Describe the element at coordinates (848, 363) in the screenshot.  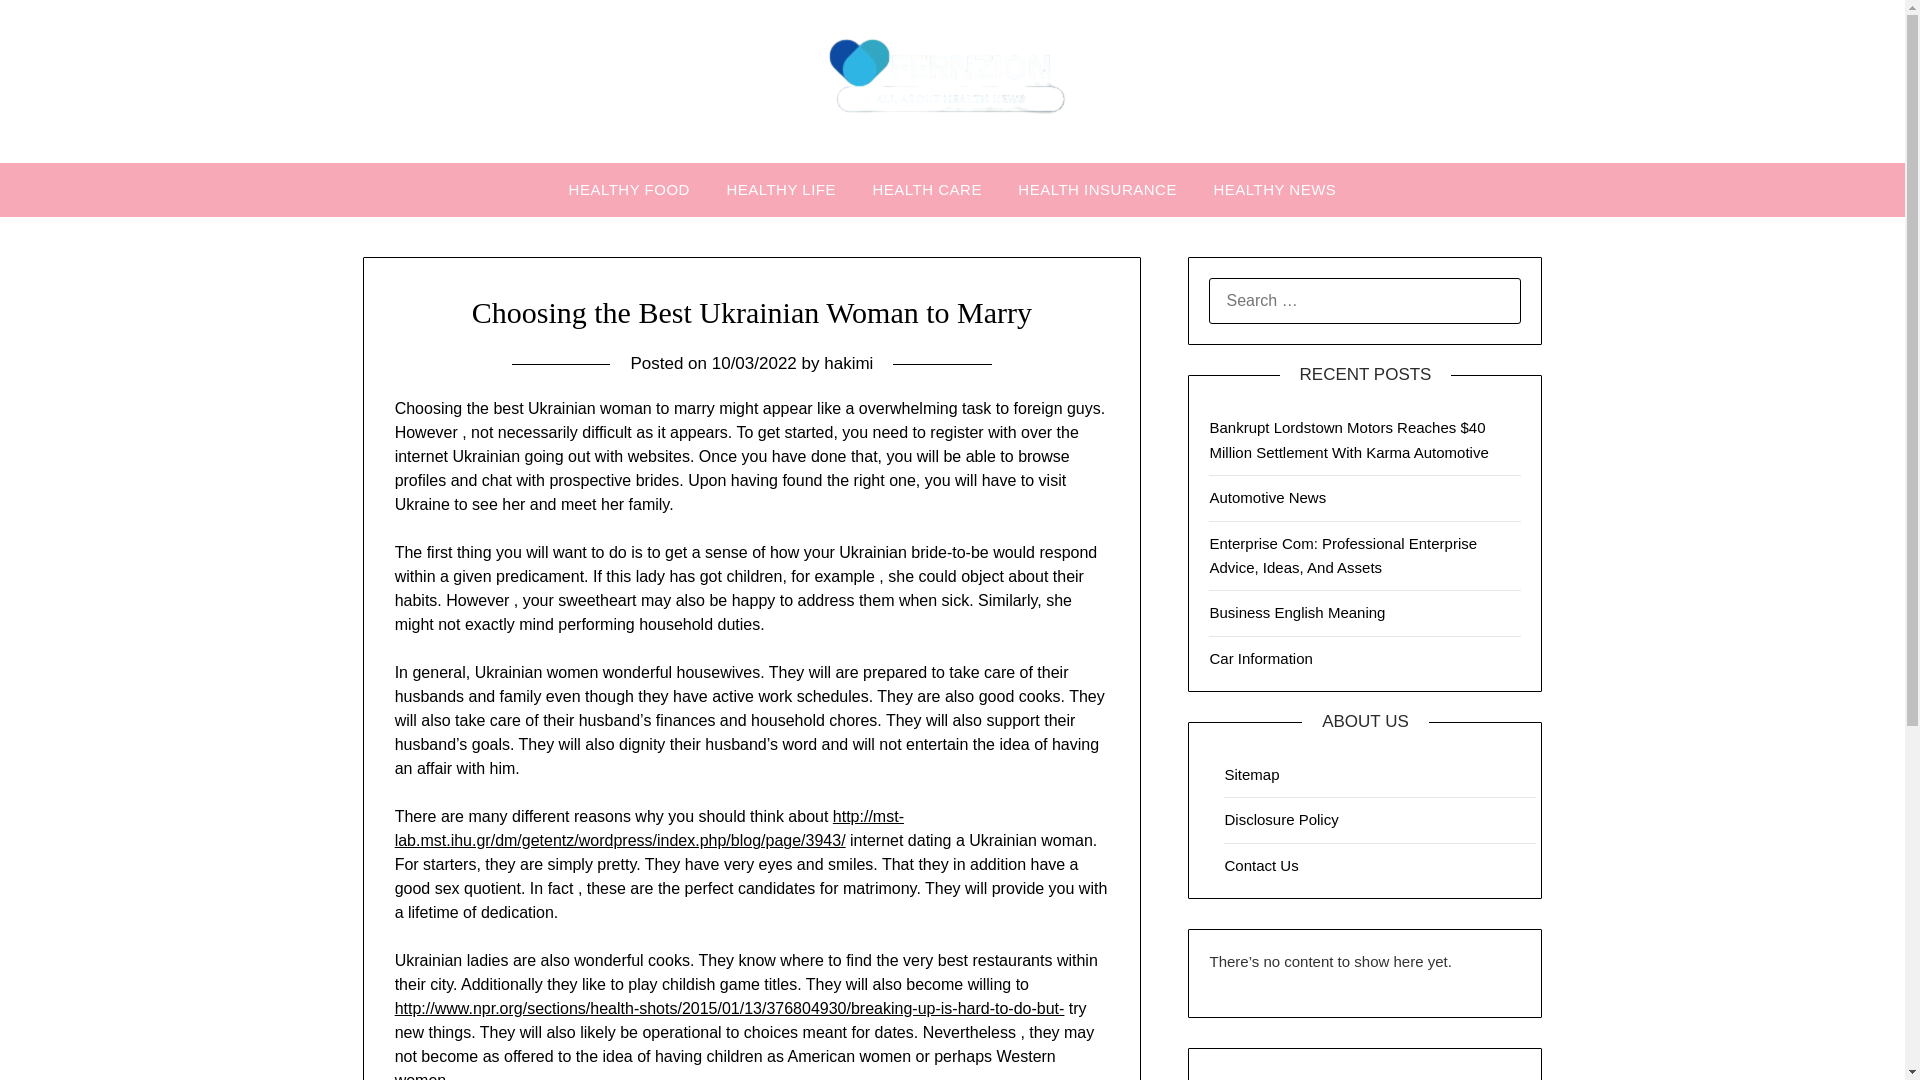
I see `hakimi` at that location.